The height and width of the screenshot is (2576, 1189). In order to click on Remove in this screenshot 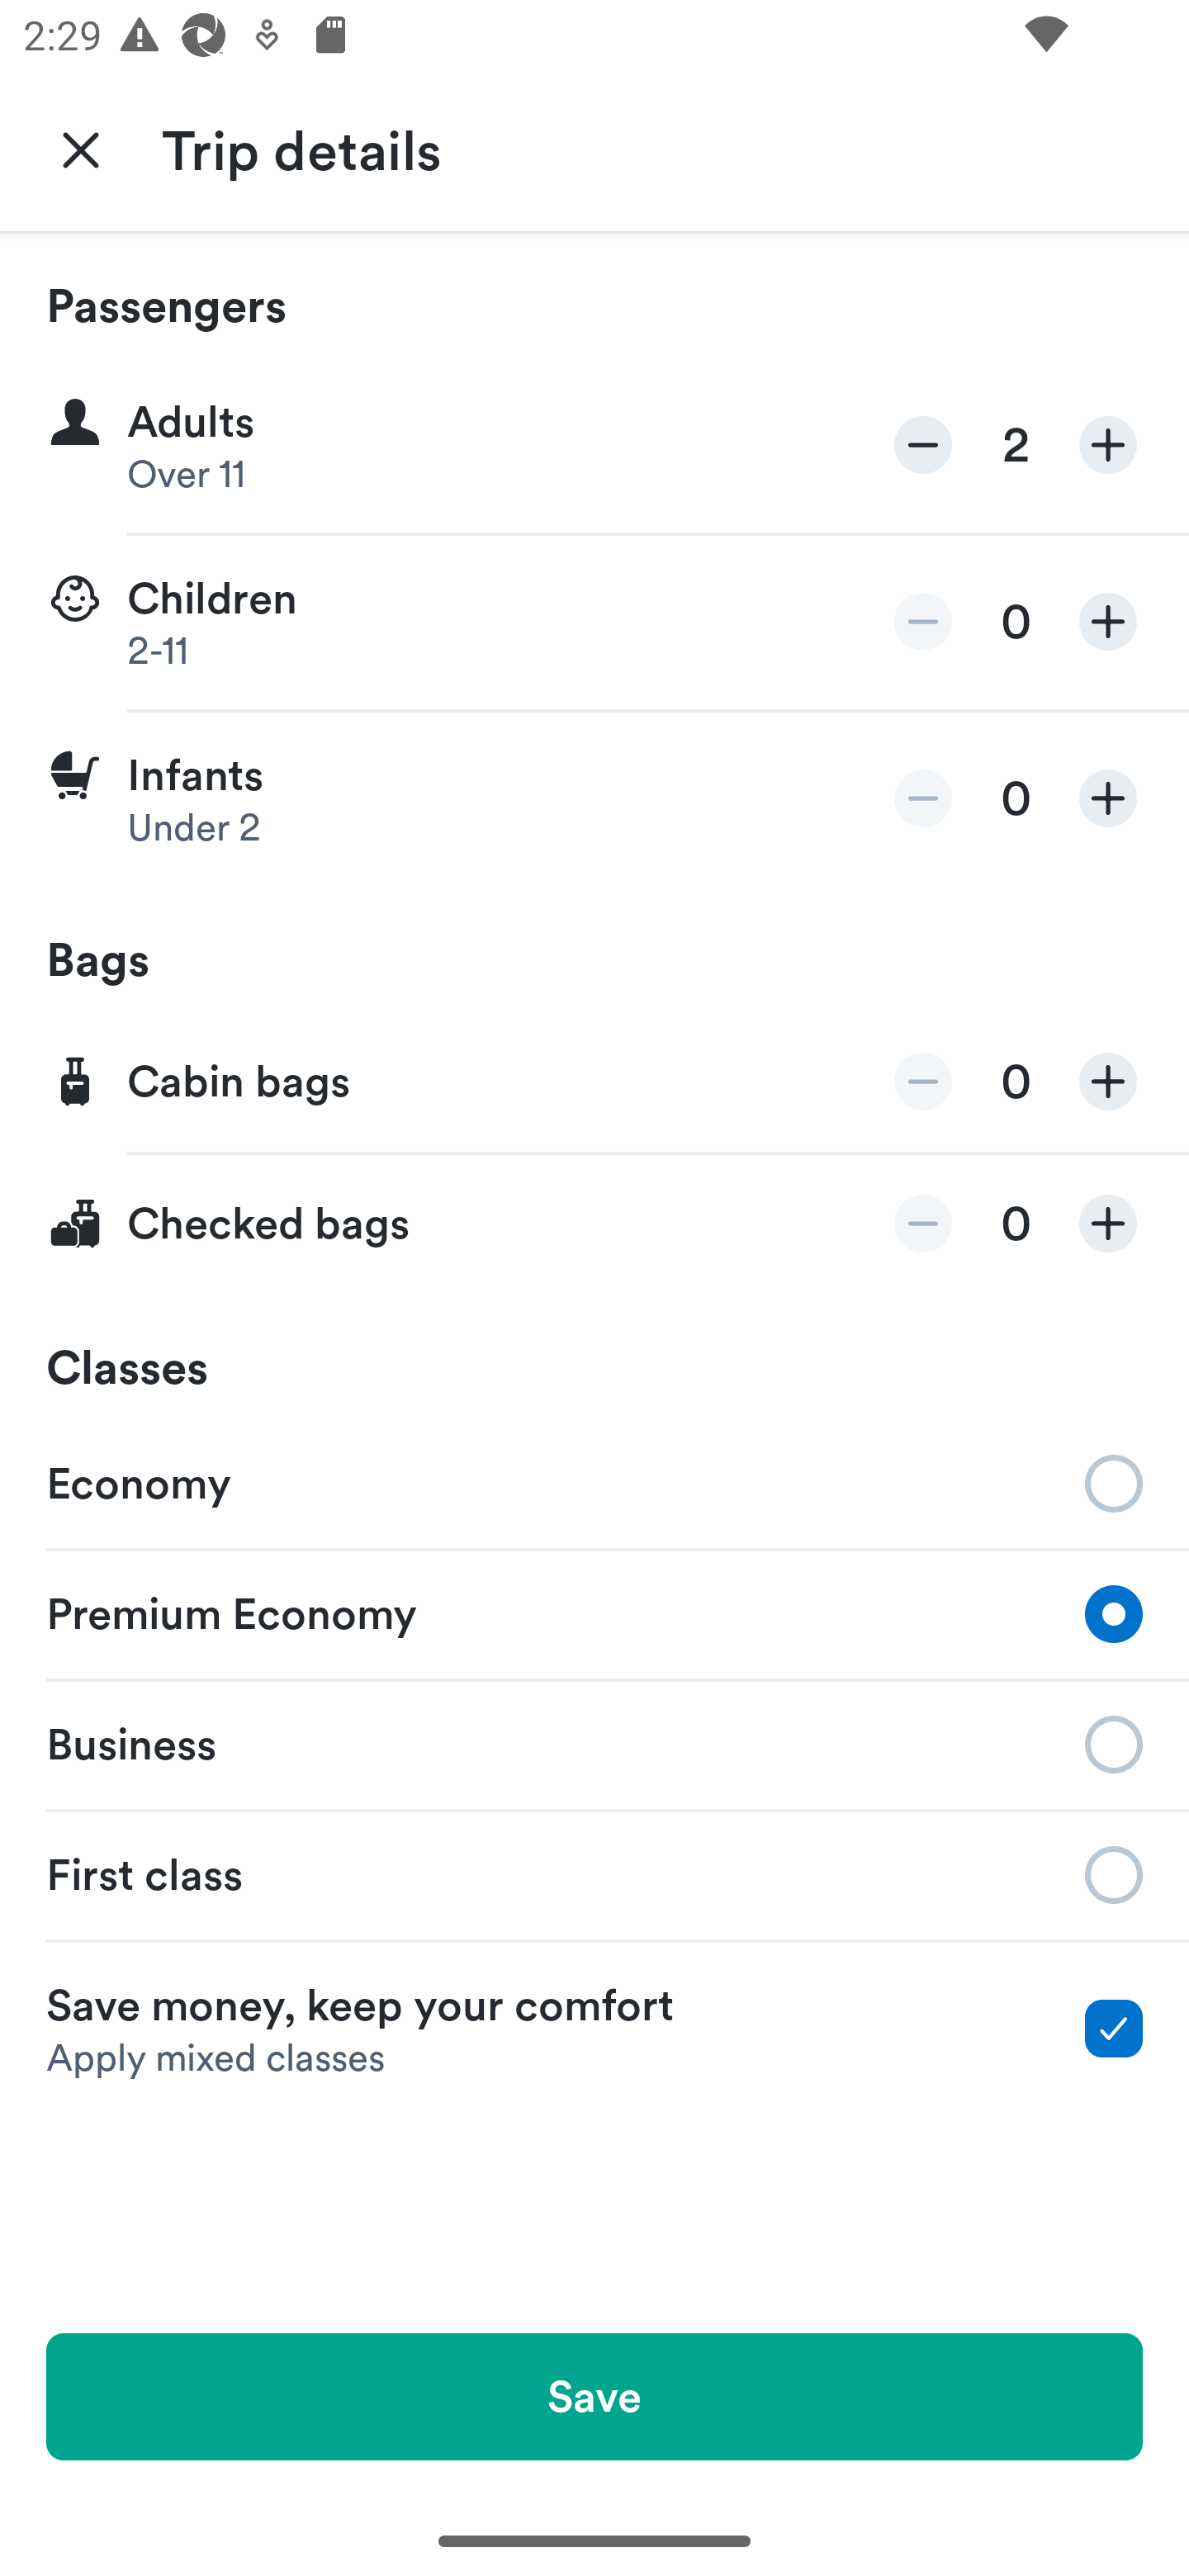, I will do `click(923, 1082)`.